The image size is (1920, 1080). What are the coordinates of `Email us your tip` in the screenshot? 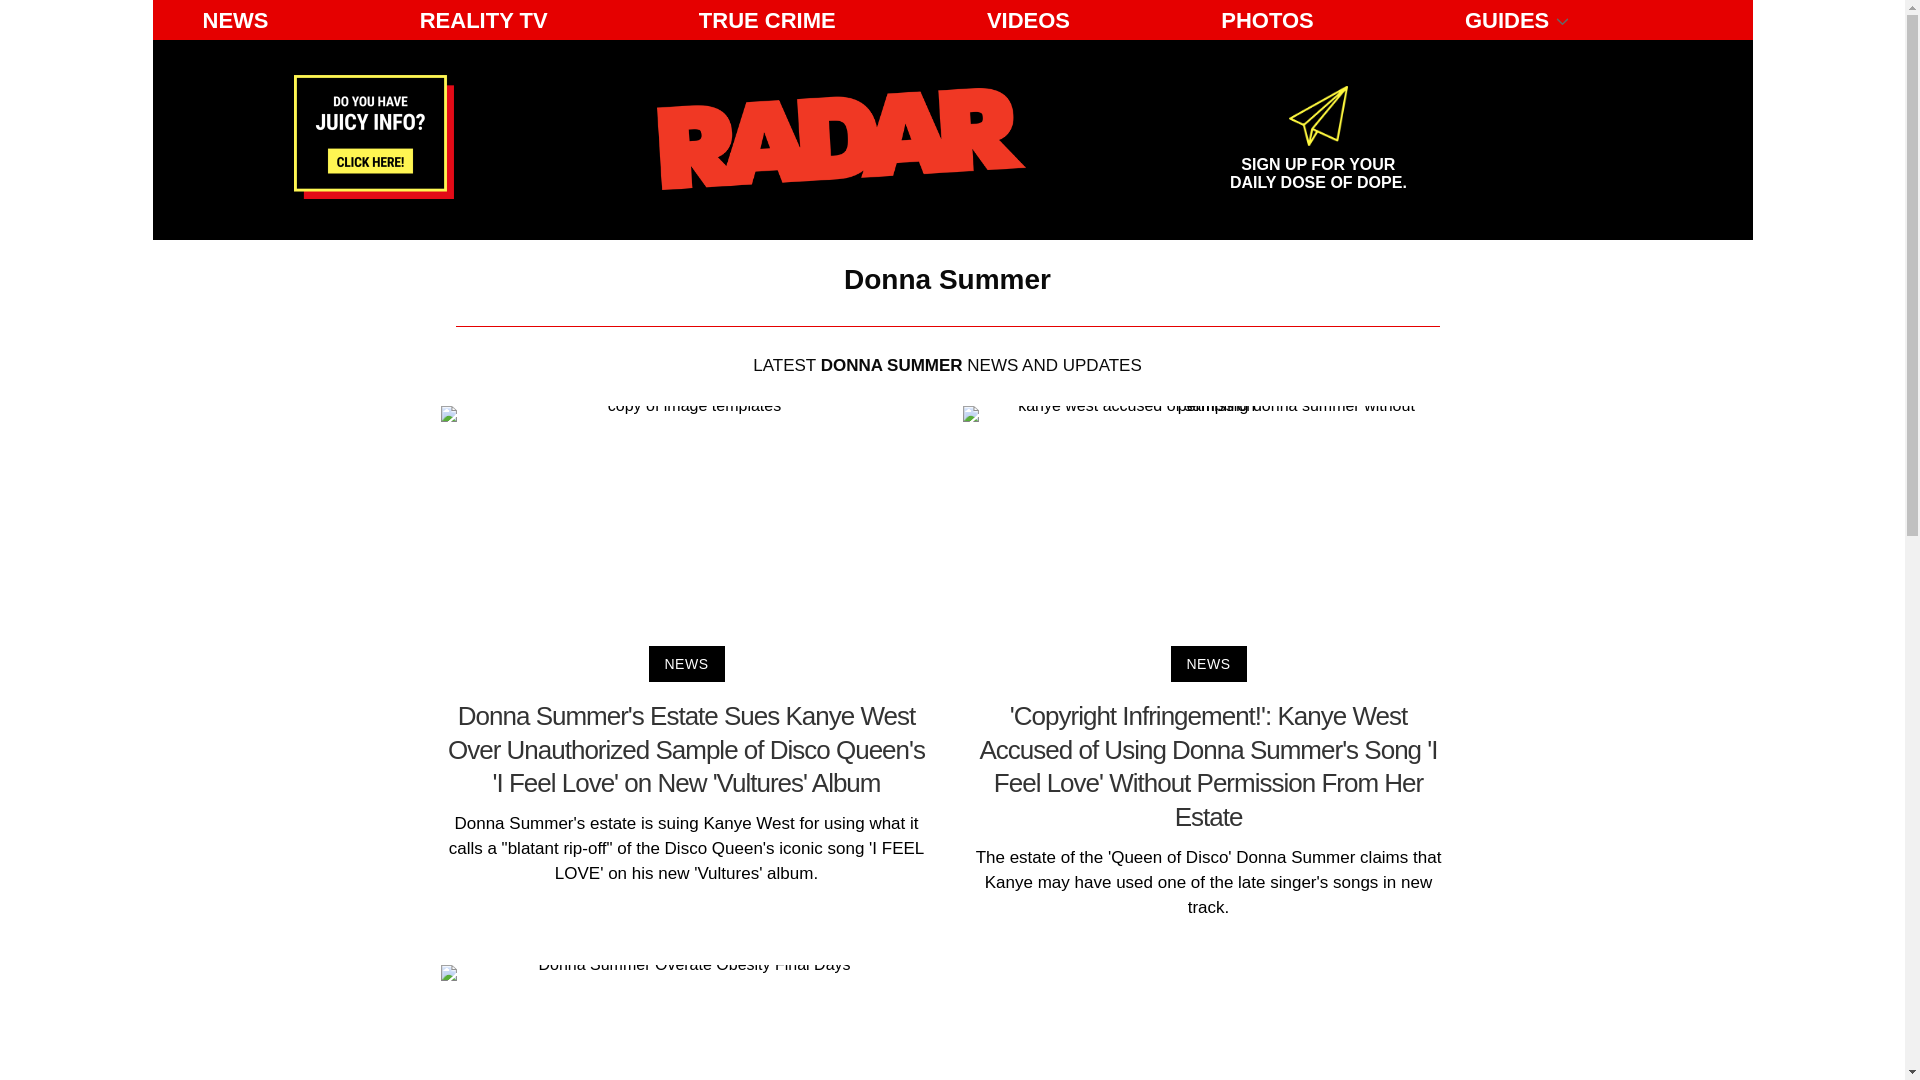 It's located at (373, 192).